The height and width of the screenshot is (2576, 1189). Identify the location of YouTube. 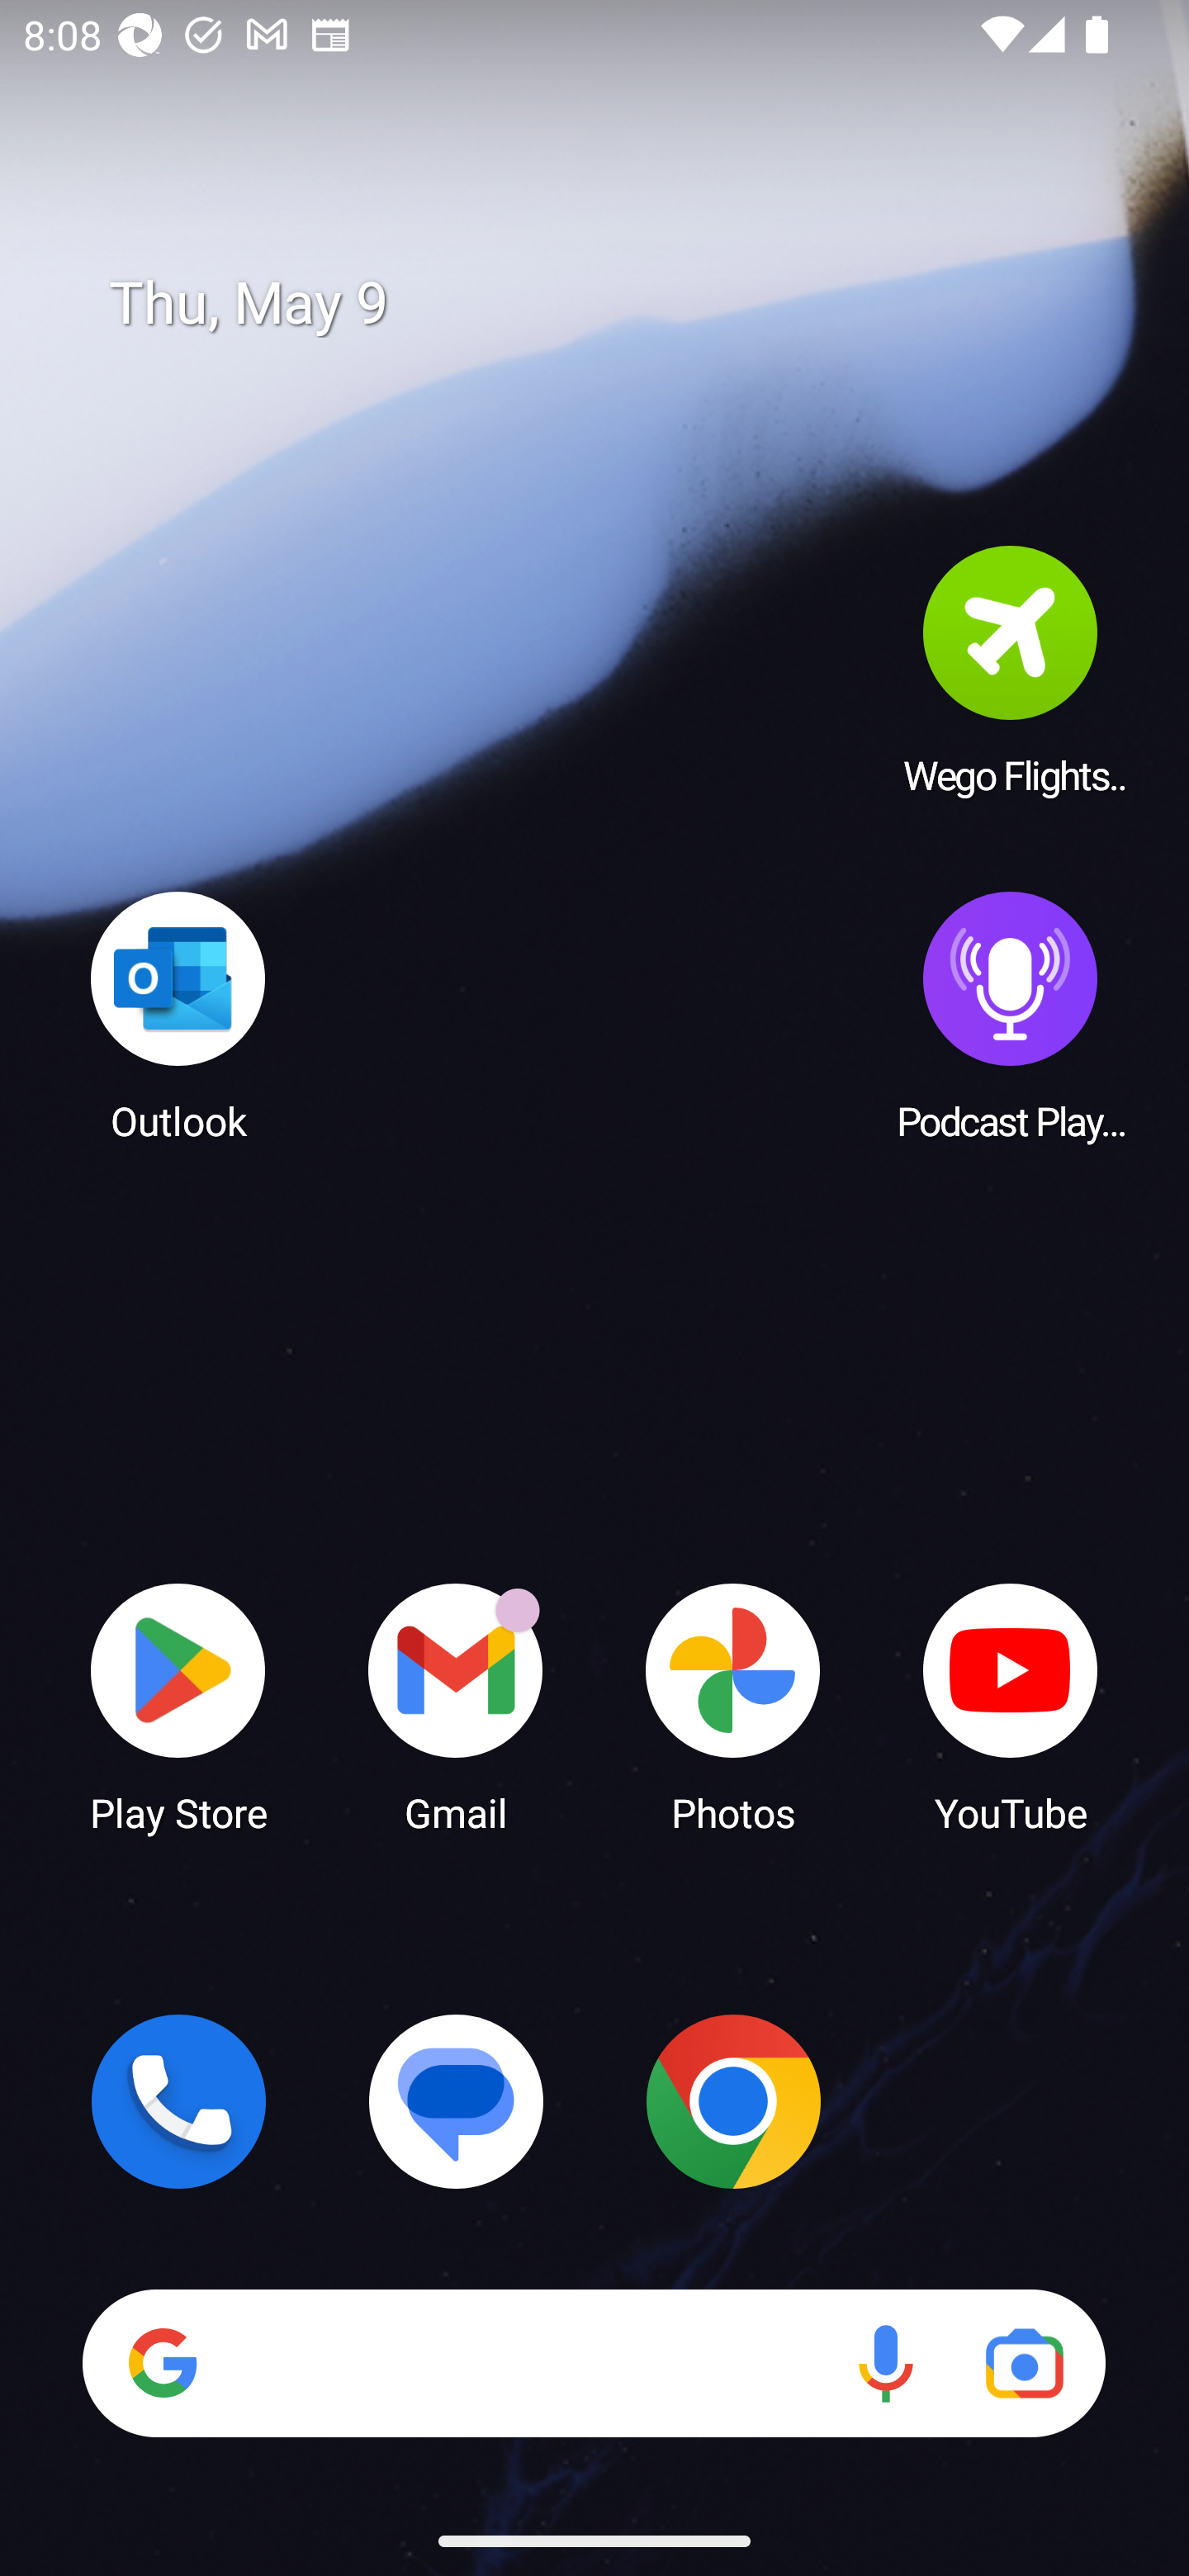
(1011, 1706).